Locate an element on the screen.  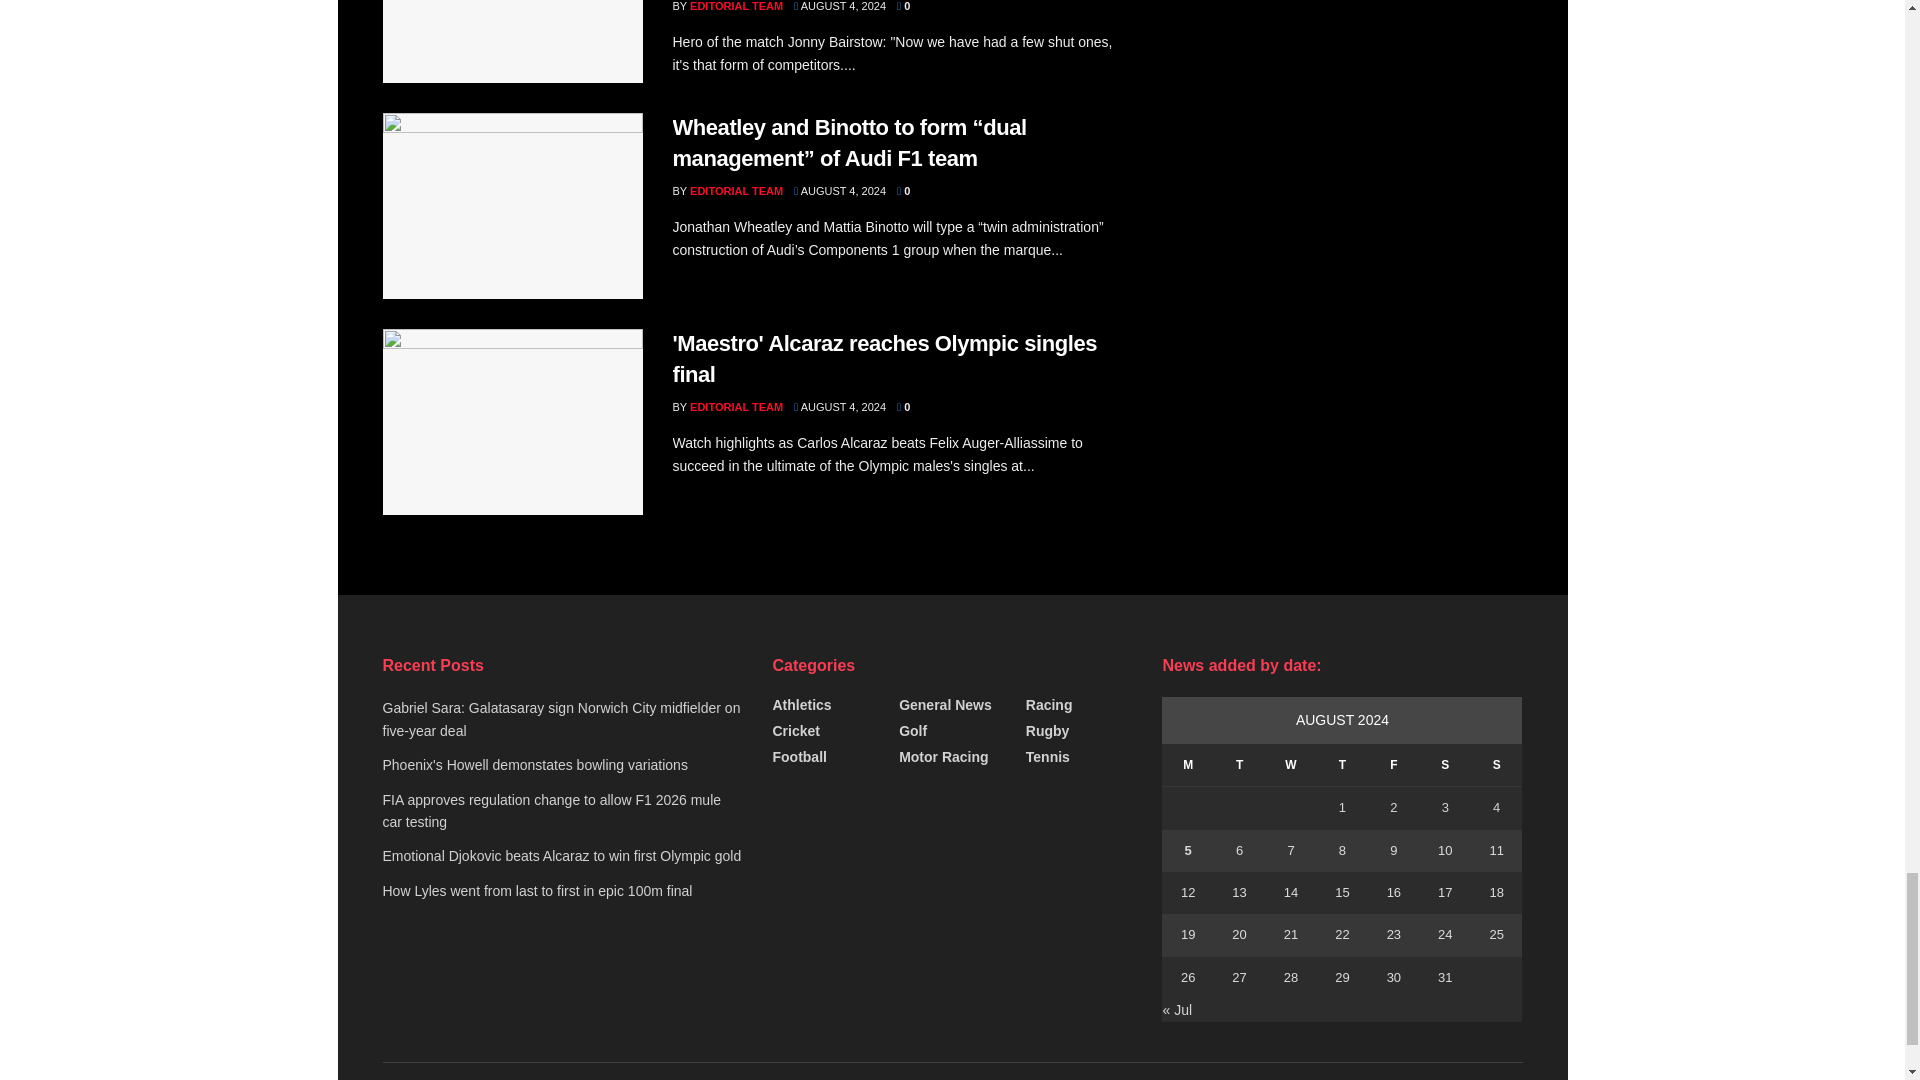
Saturday is located at coordinates (1445, 766).